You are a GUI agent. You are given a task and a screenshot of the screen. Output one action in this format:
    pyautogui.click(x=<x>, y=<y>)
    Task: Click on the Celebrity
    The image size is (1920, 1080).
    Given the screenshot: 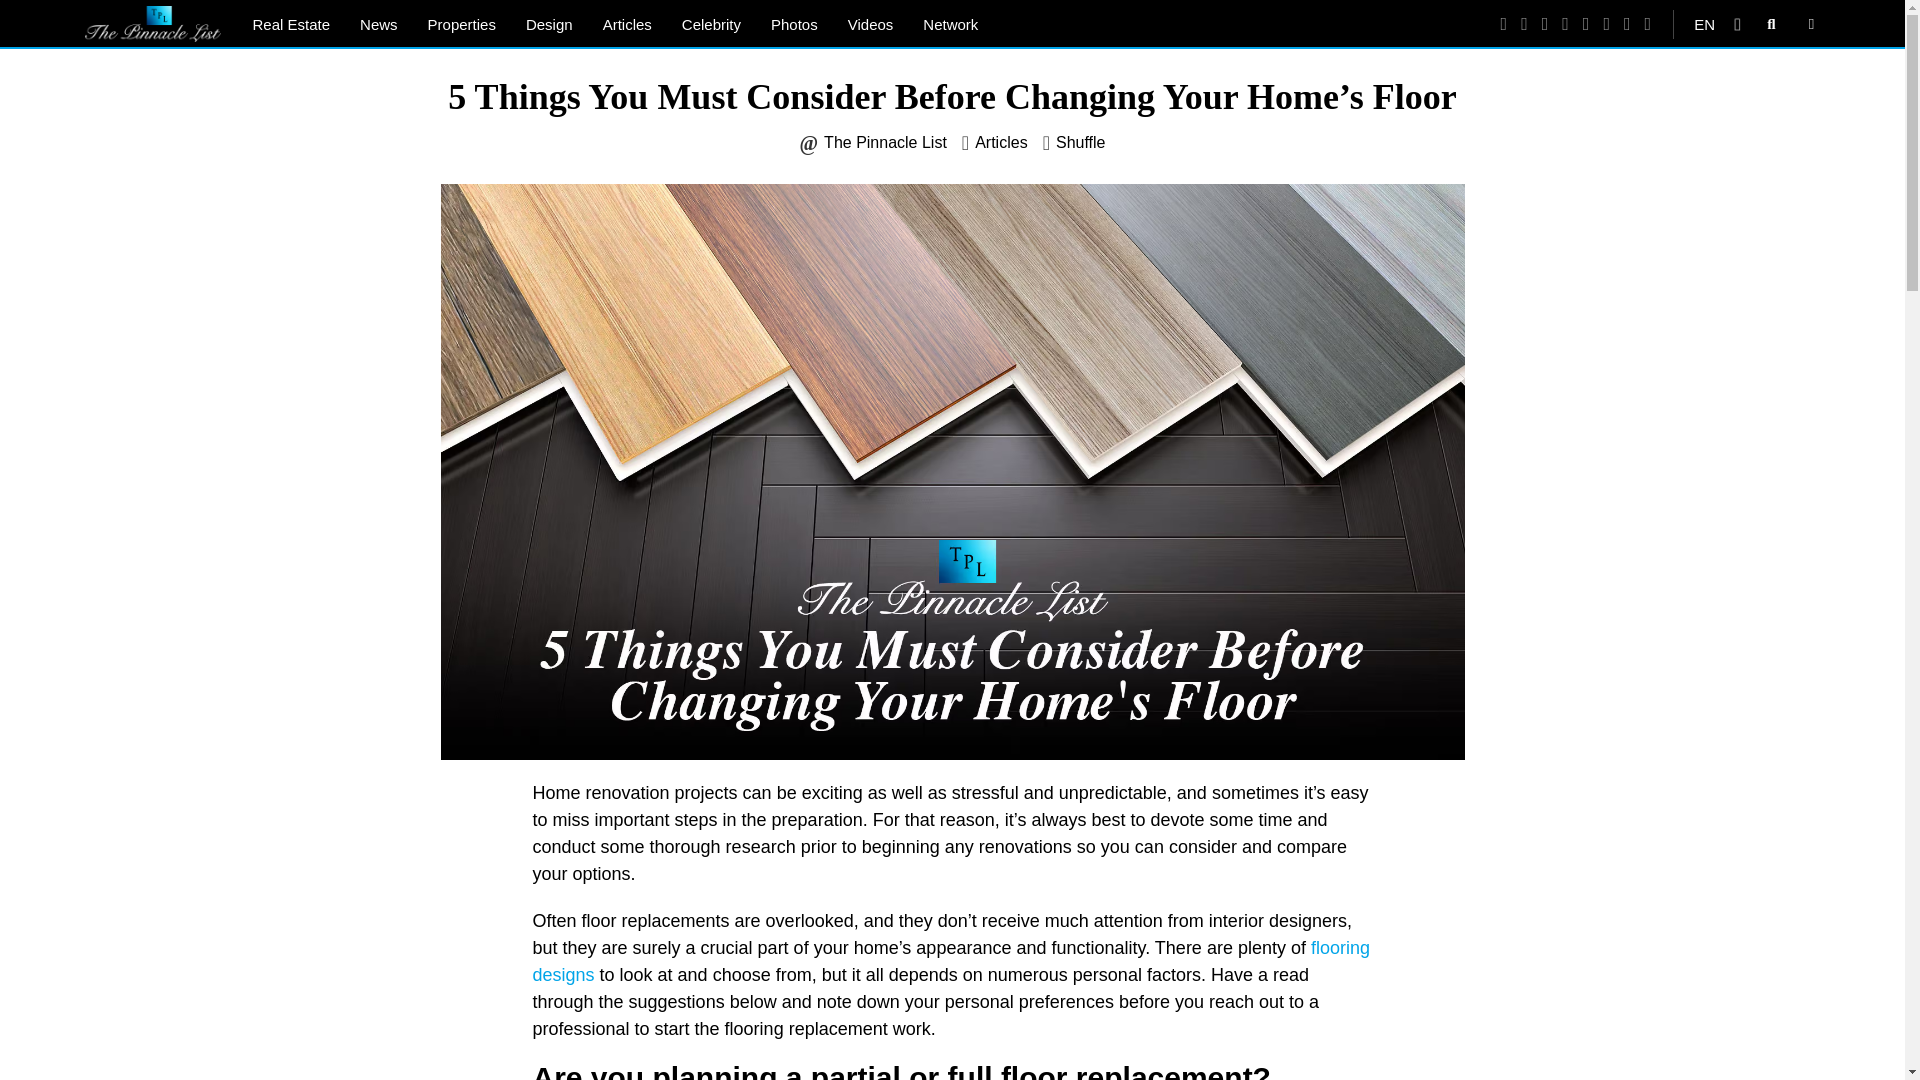 What is the action you would take?
    pyautogui.click(x=711, y=24)
    